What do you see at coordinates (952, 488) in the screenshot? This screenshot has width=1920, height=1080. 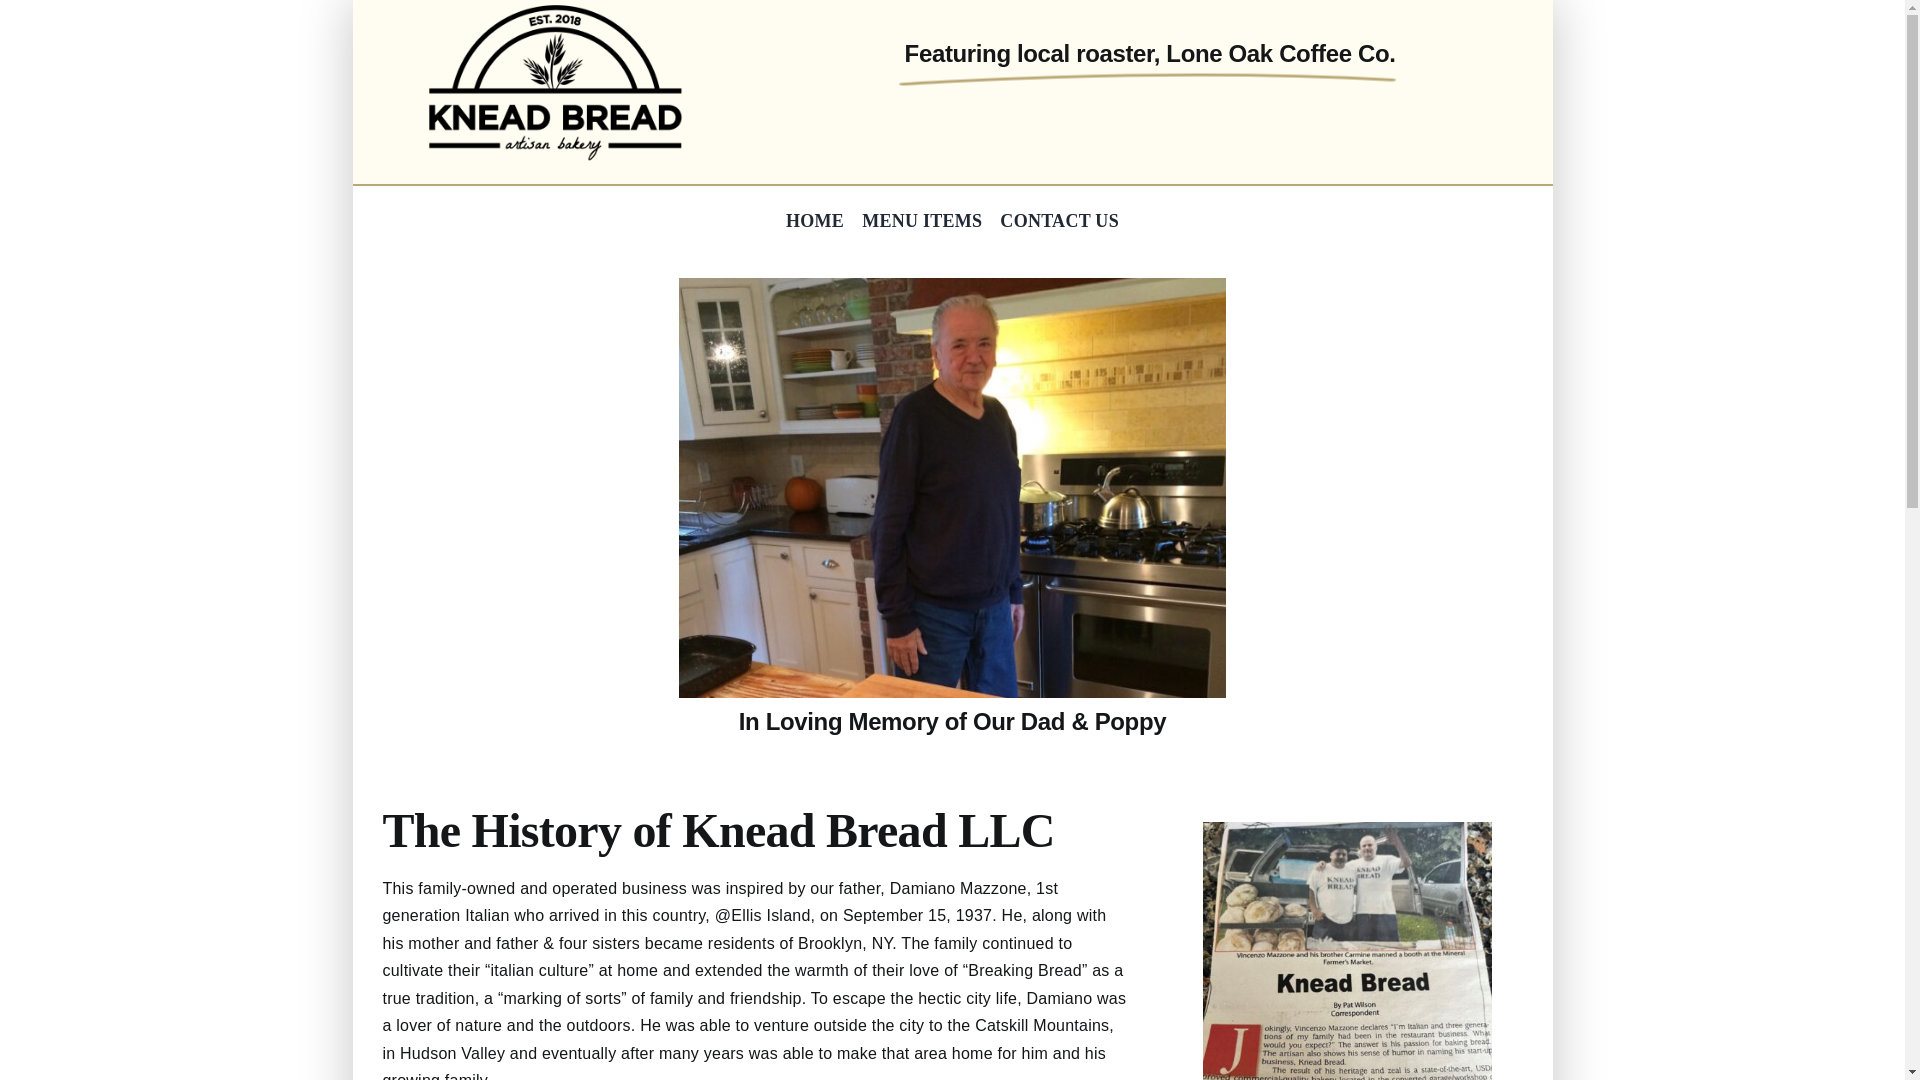 I see `MENU ITEMS` at bounding box center [952, 488].